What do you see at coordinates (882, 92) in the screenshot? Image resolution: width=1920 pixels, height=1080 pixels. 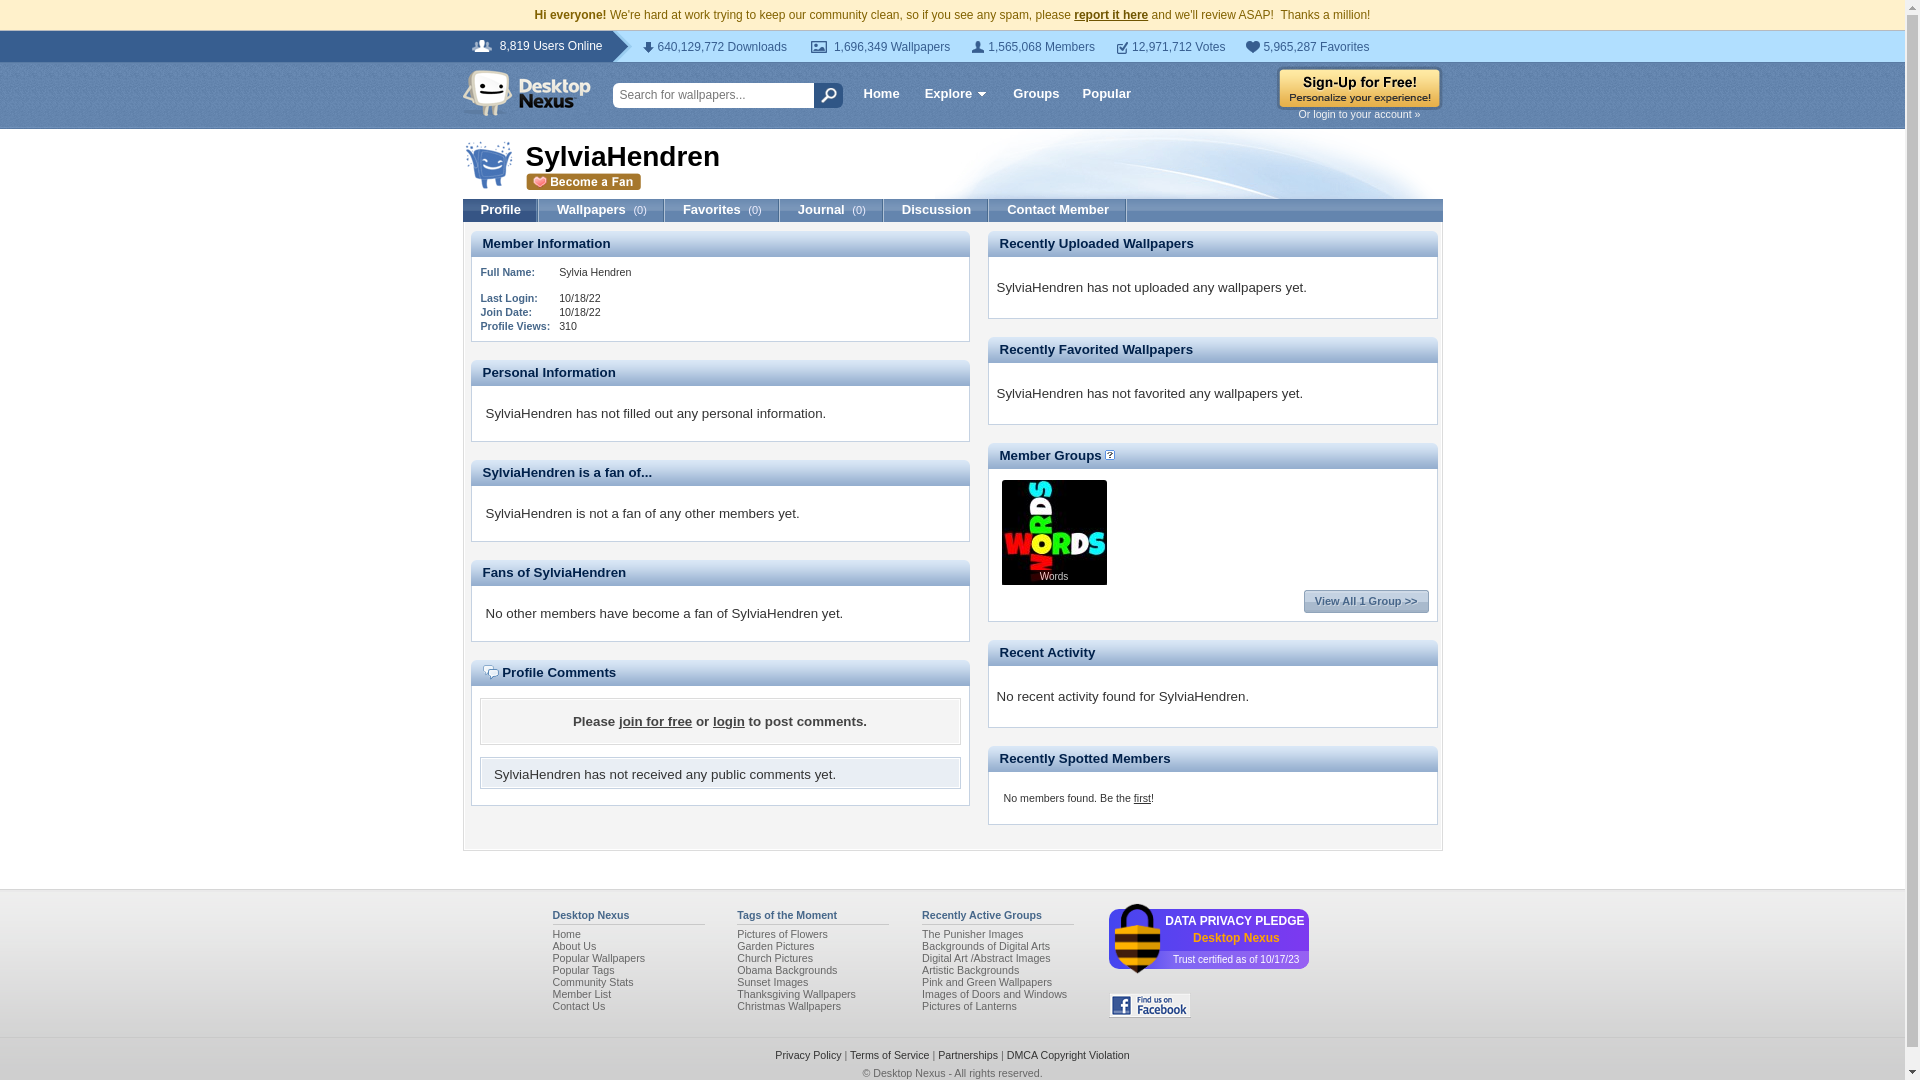 I see `Home` at bounding box center [882, 92].